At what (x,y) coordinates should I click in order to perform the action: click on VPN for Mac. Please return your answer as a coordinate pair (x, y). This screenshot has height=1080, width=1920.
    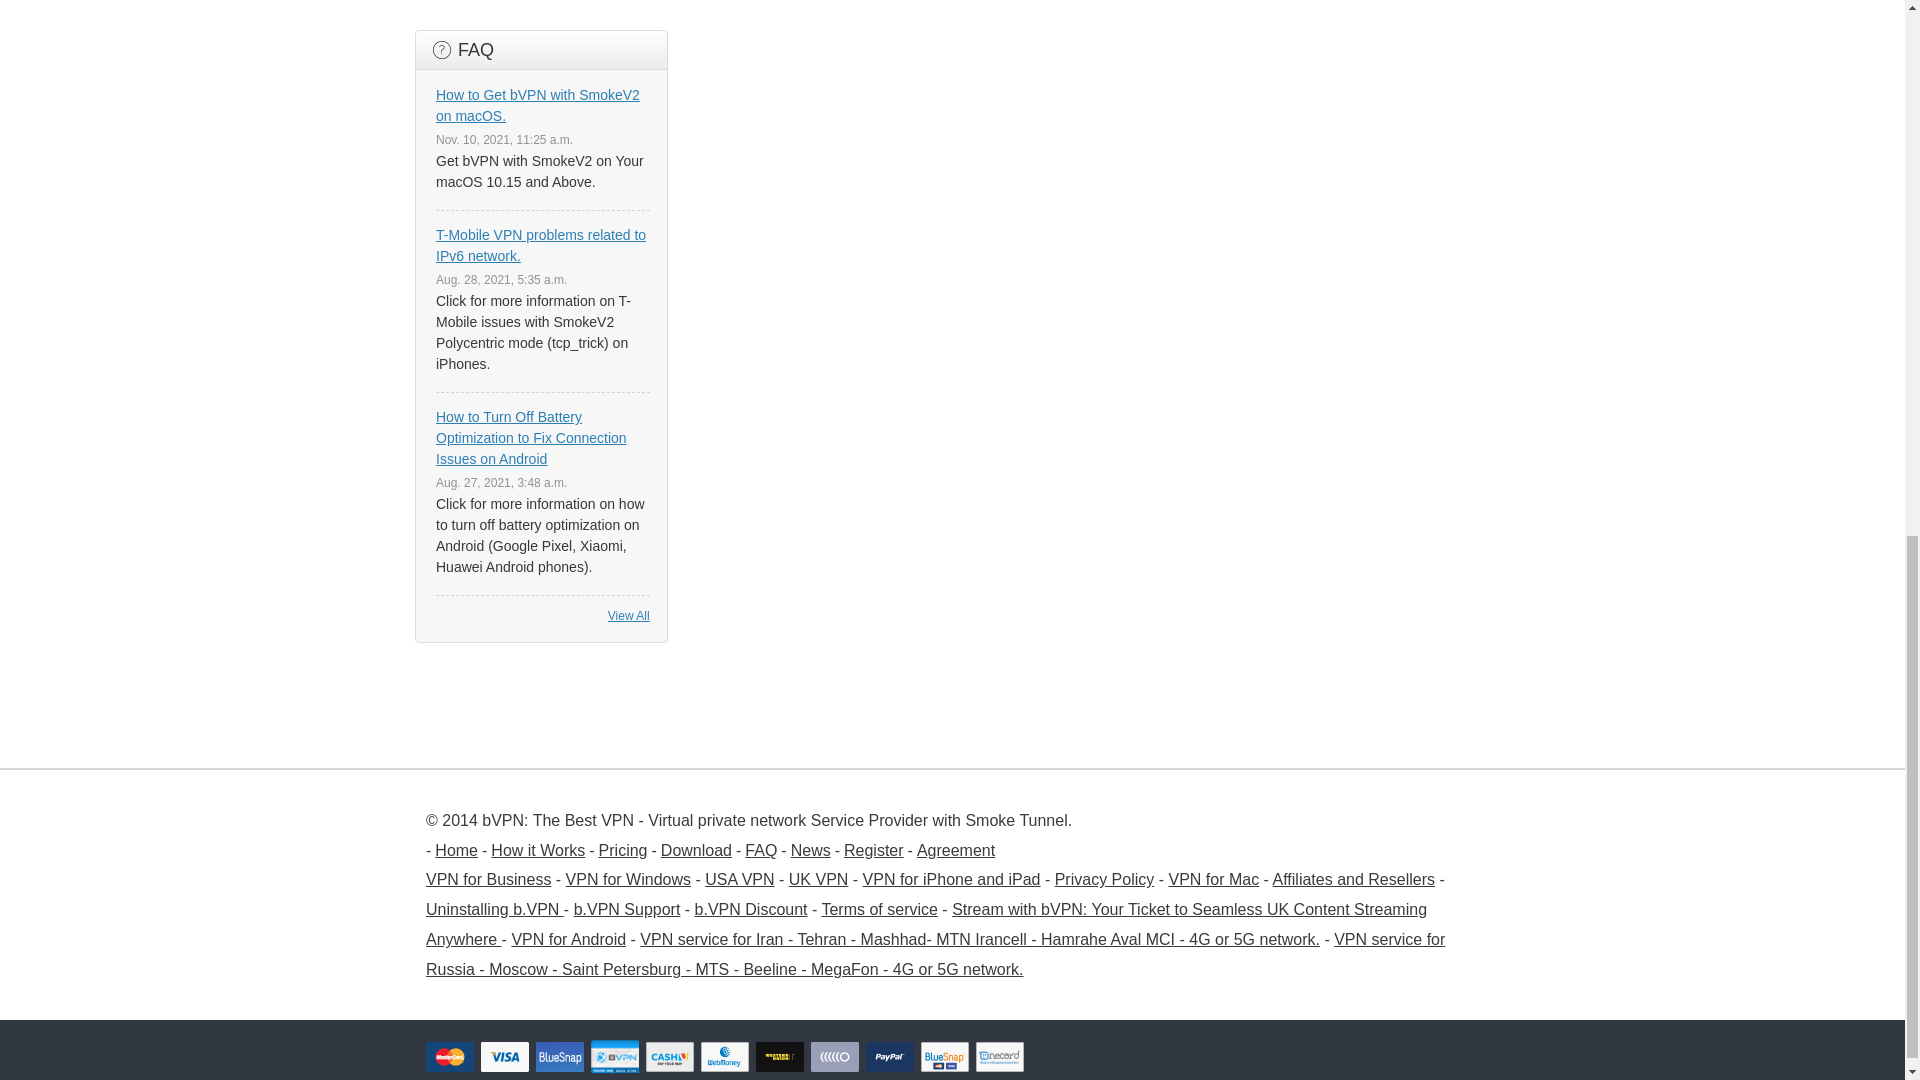
    Looking at the image, I should click on (1213, 878).